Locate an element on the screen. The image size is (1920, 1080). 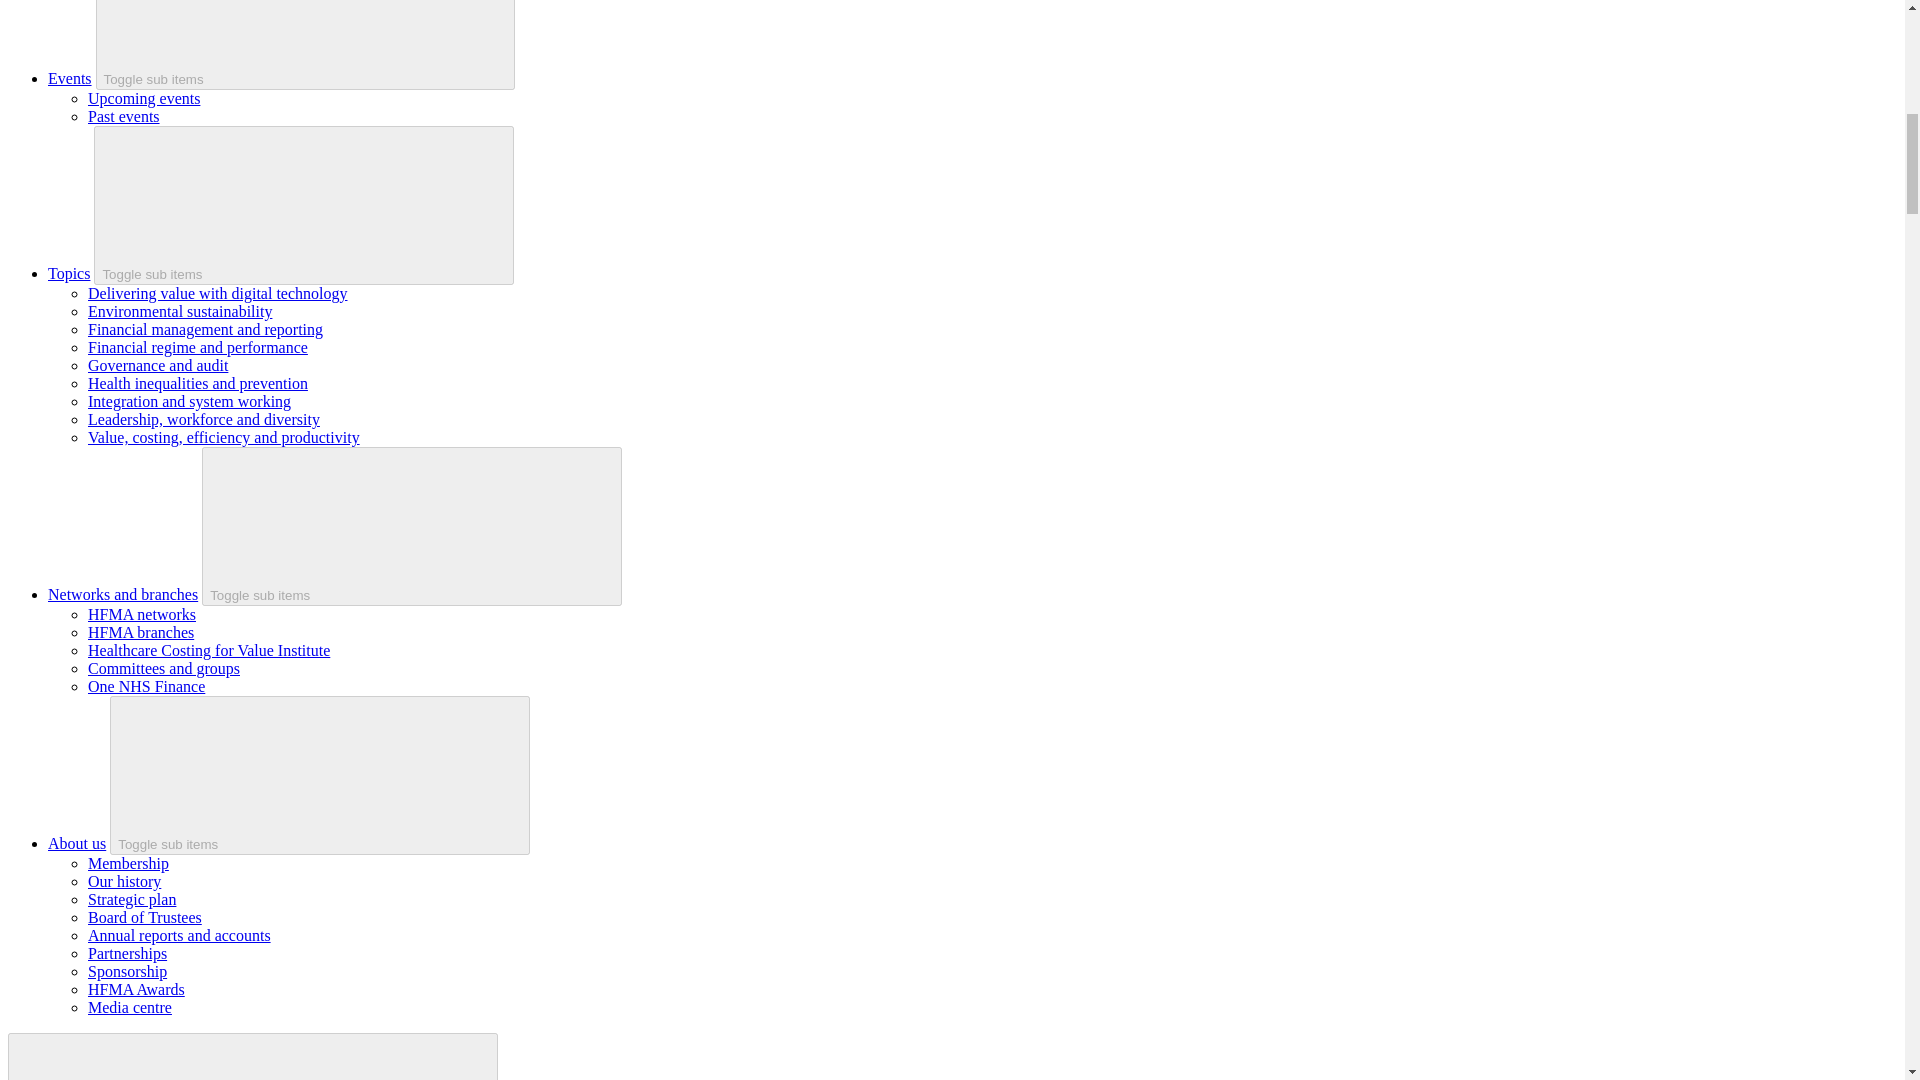
Value, costing, efficiency and productivity is located at coordinates (224, 437).